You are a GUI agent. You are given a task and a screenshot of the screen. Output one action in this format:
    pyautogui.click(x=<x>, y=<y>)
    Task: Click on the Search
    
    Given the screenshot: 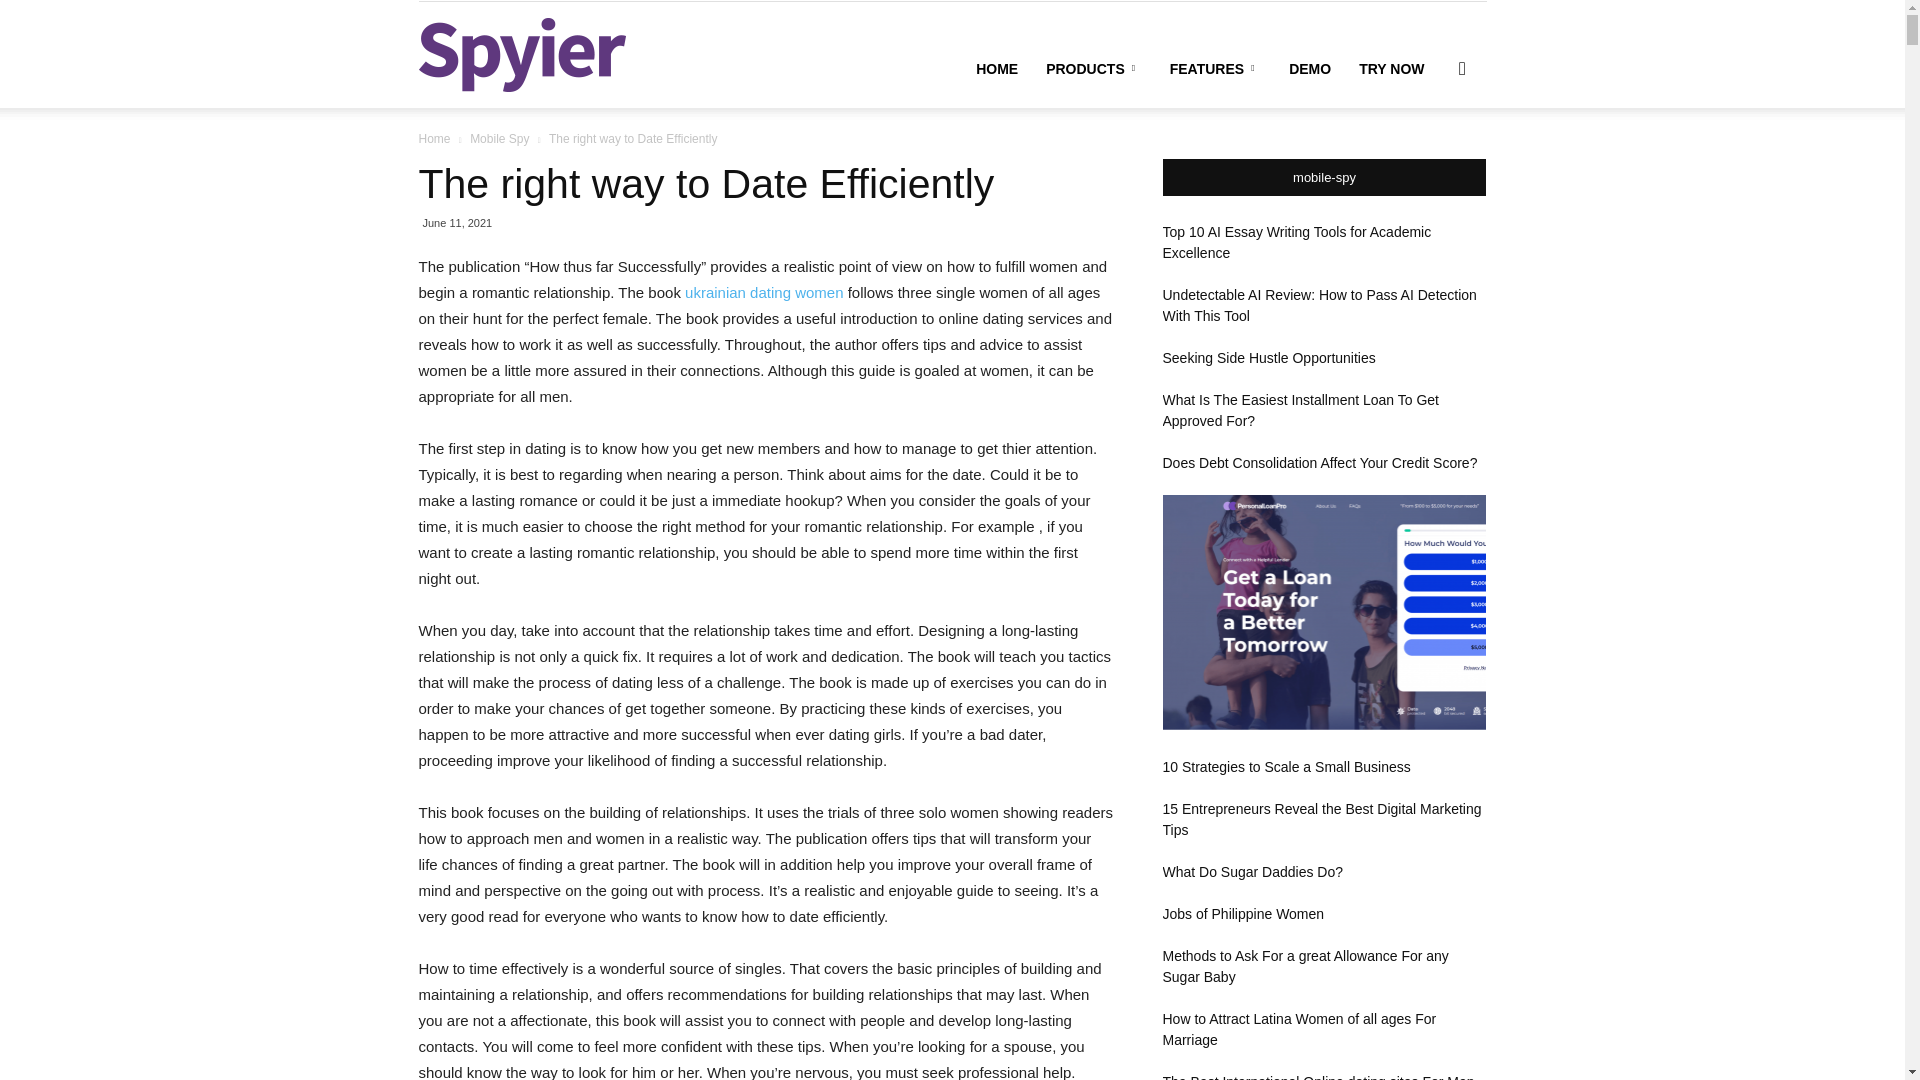 What is the action you would take?
    pyautogui.click(x=1430, y=164)
    